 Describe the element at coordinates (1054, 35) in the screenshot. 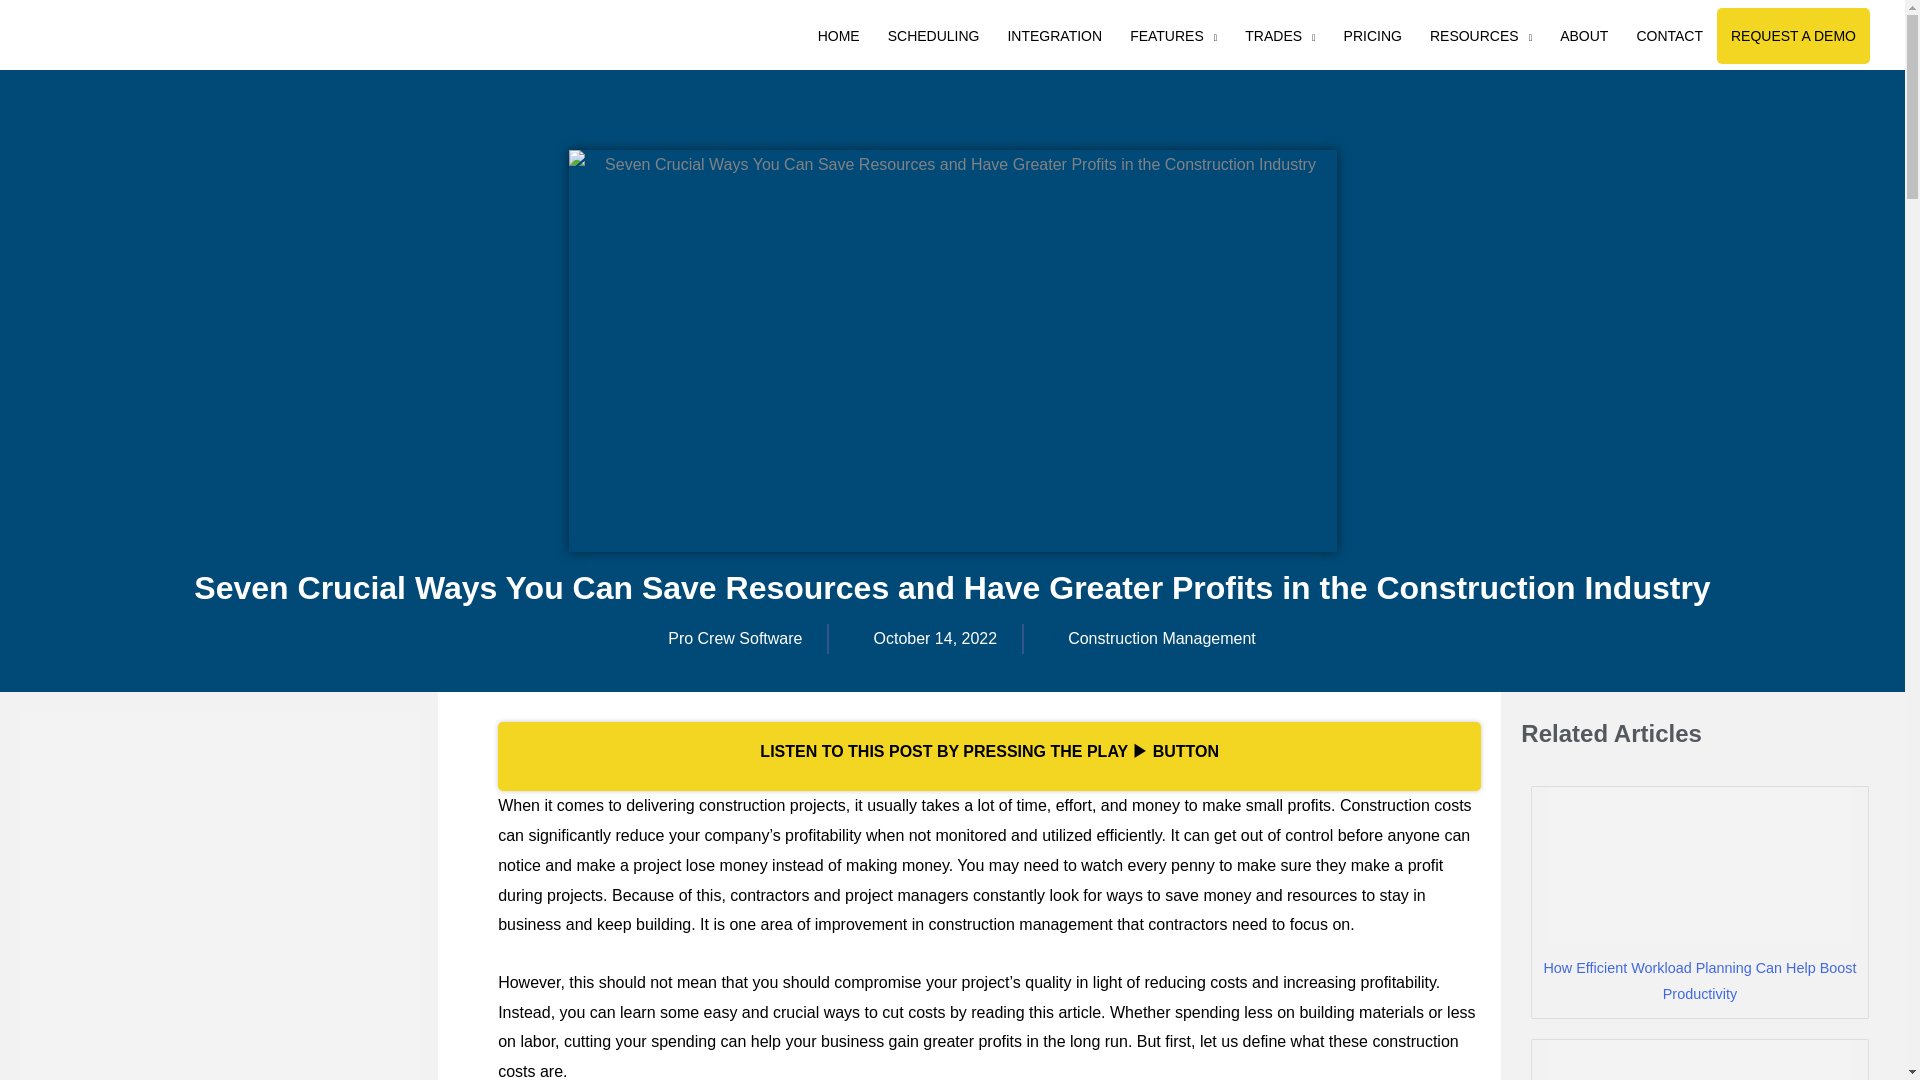

I see `INTEGRATION` at that location.